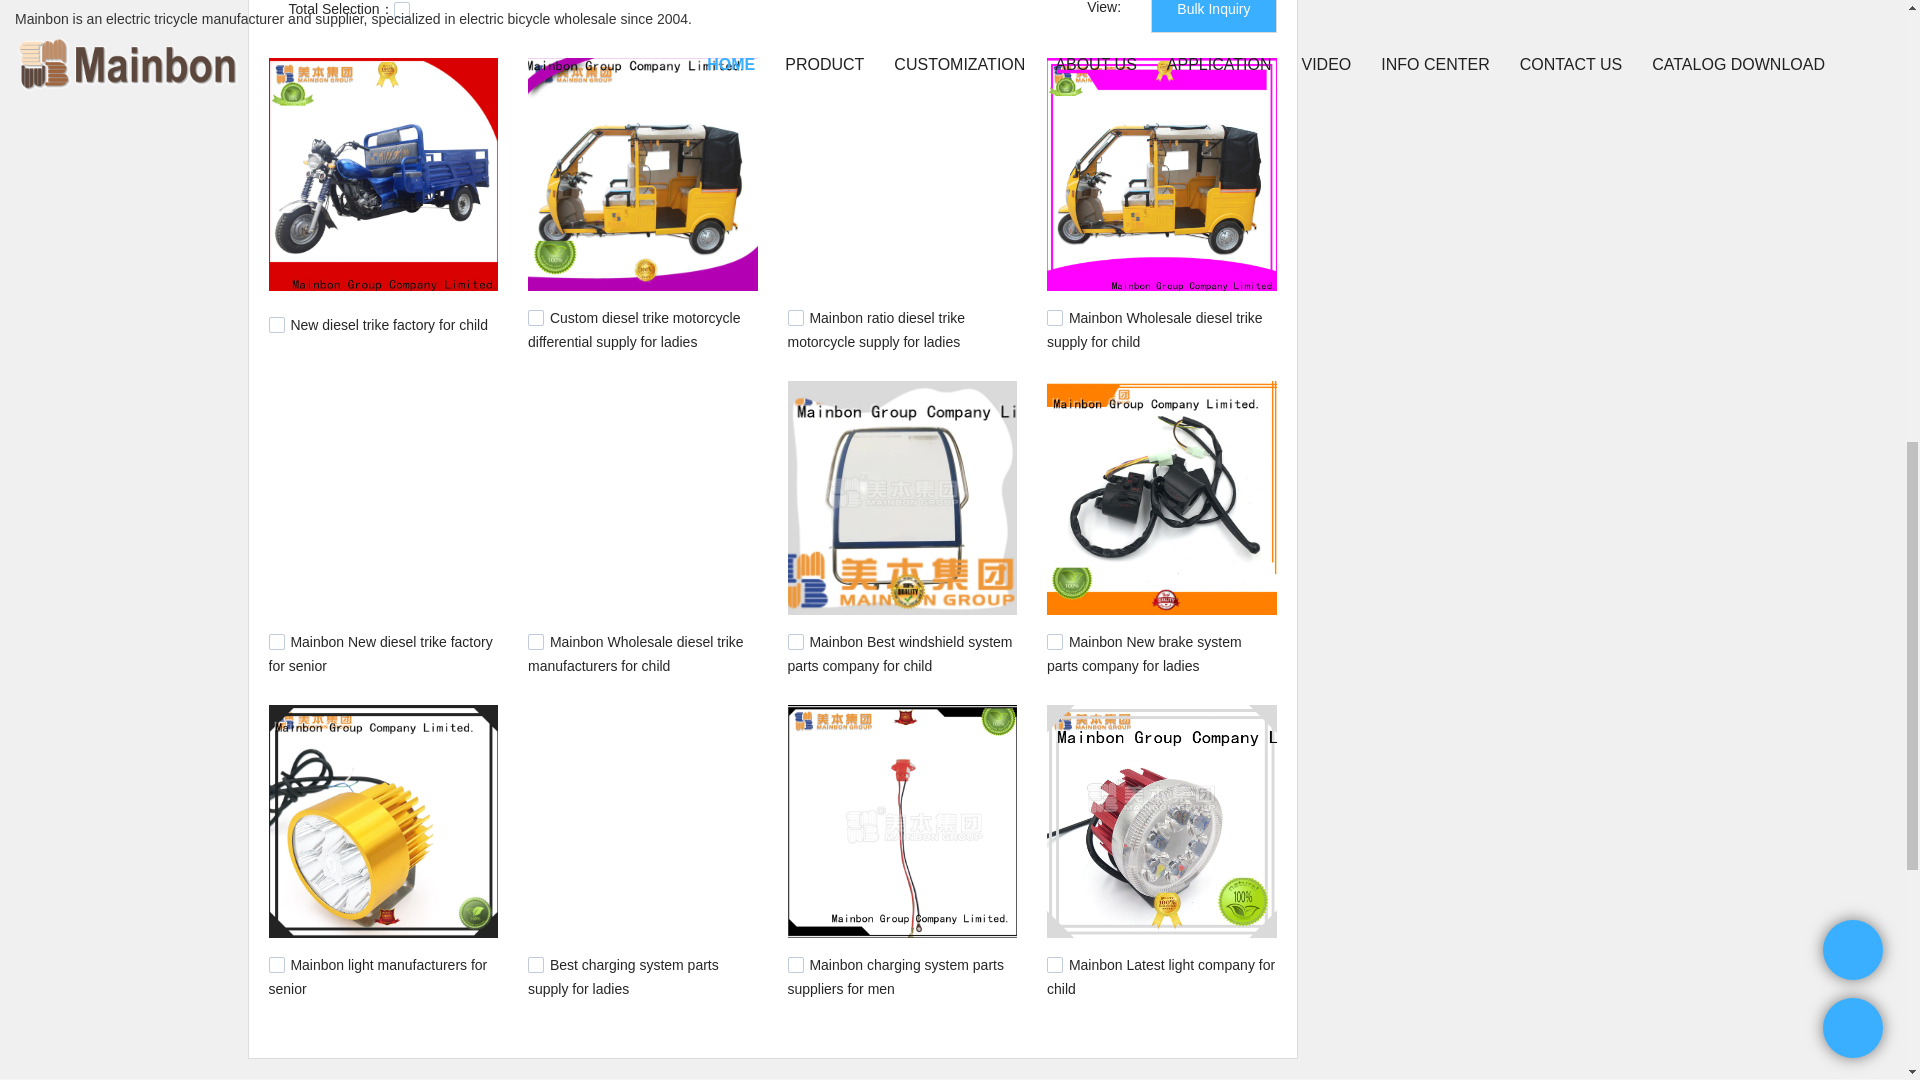 This screenshot has width=1920, height=1080. I want to click on 4109, so click(796, 964).